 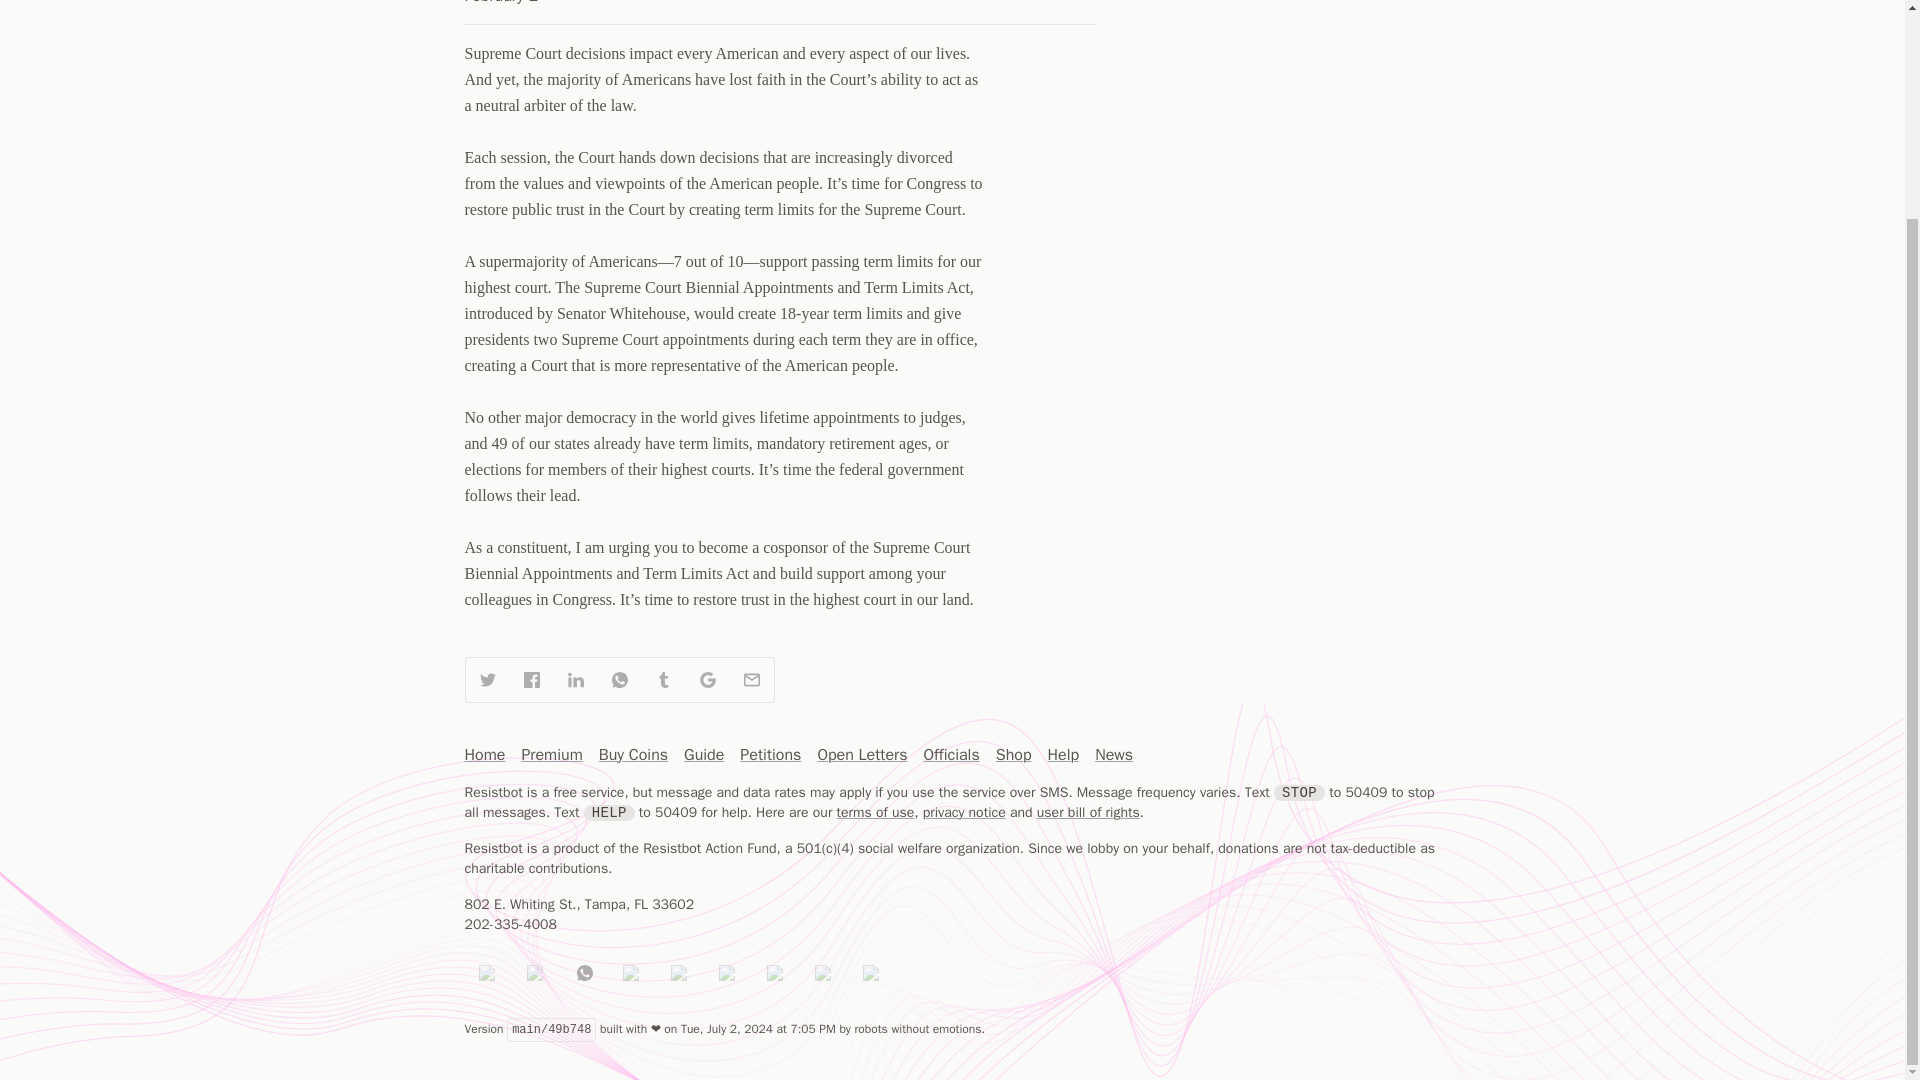 What do you see at coordinates (770, 754) in the screenshot?
I see `Petitions` at bounding box center [770, 754].